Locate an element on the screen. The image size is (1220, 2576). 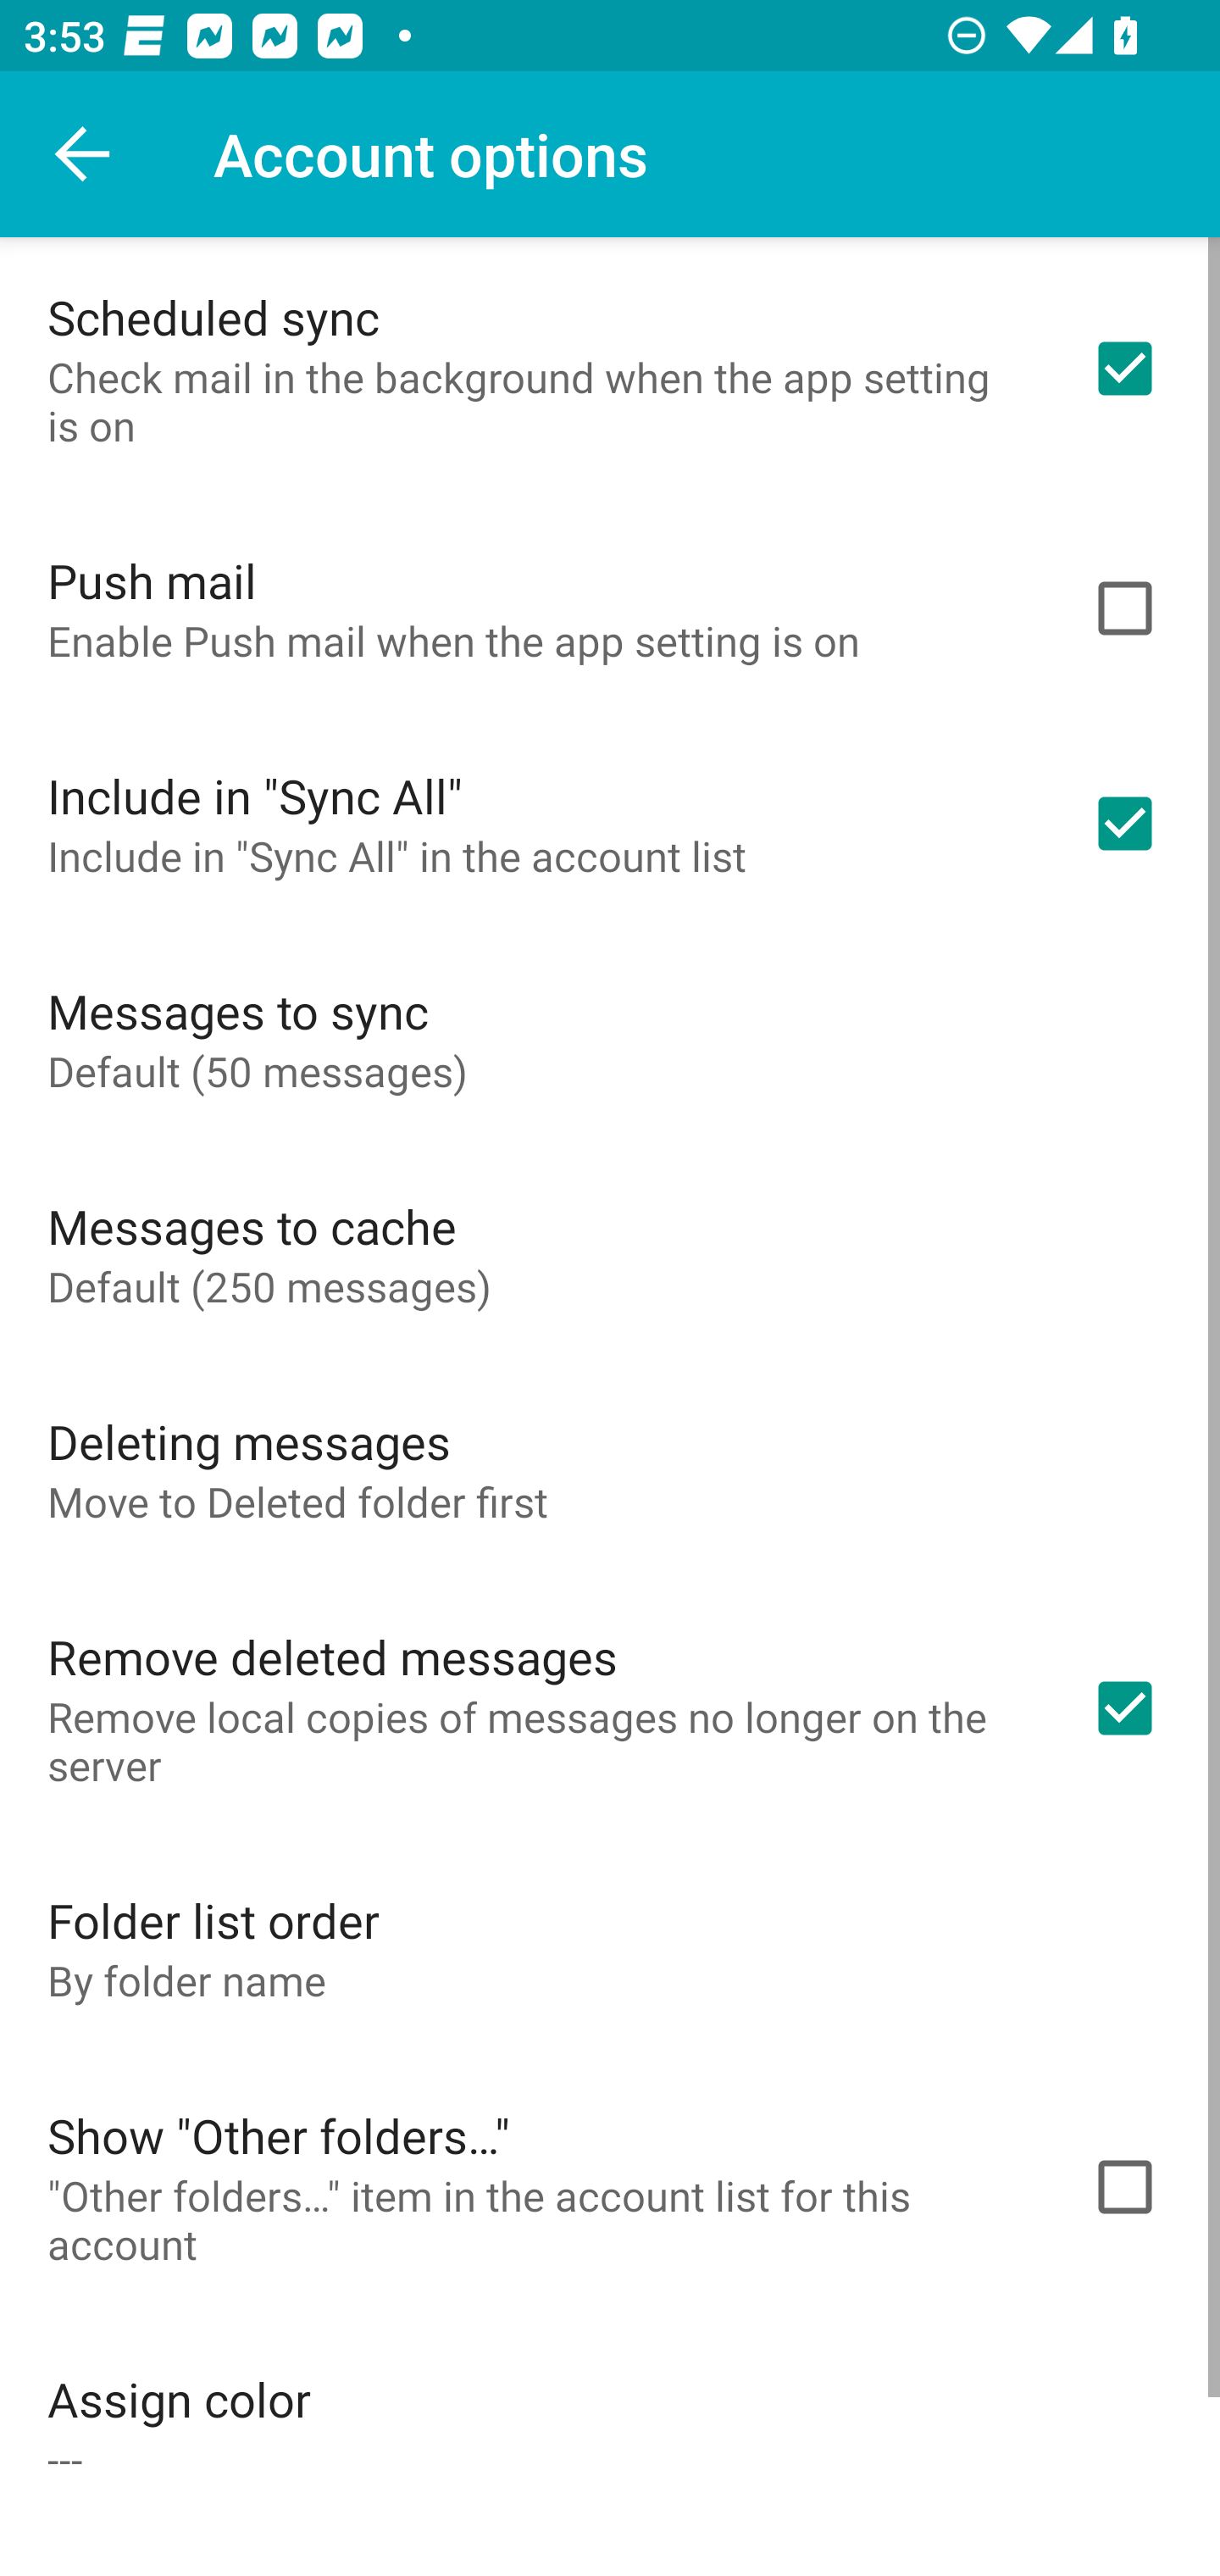
Deleting messages Move to Deleted folder first is located at coordinates (610, 1469).